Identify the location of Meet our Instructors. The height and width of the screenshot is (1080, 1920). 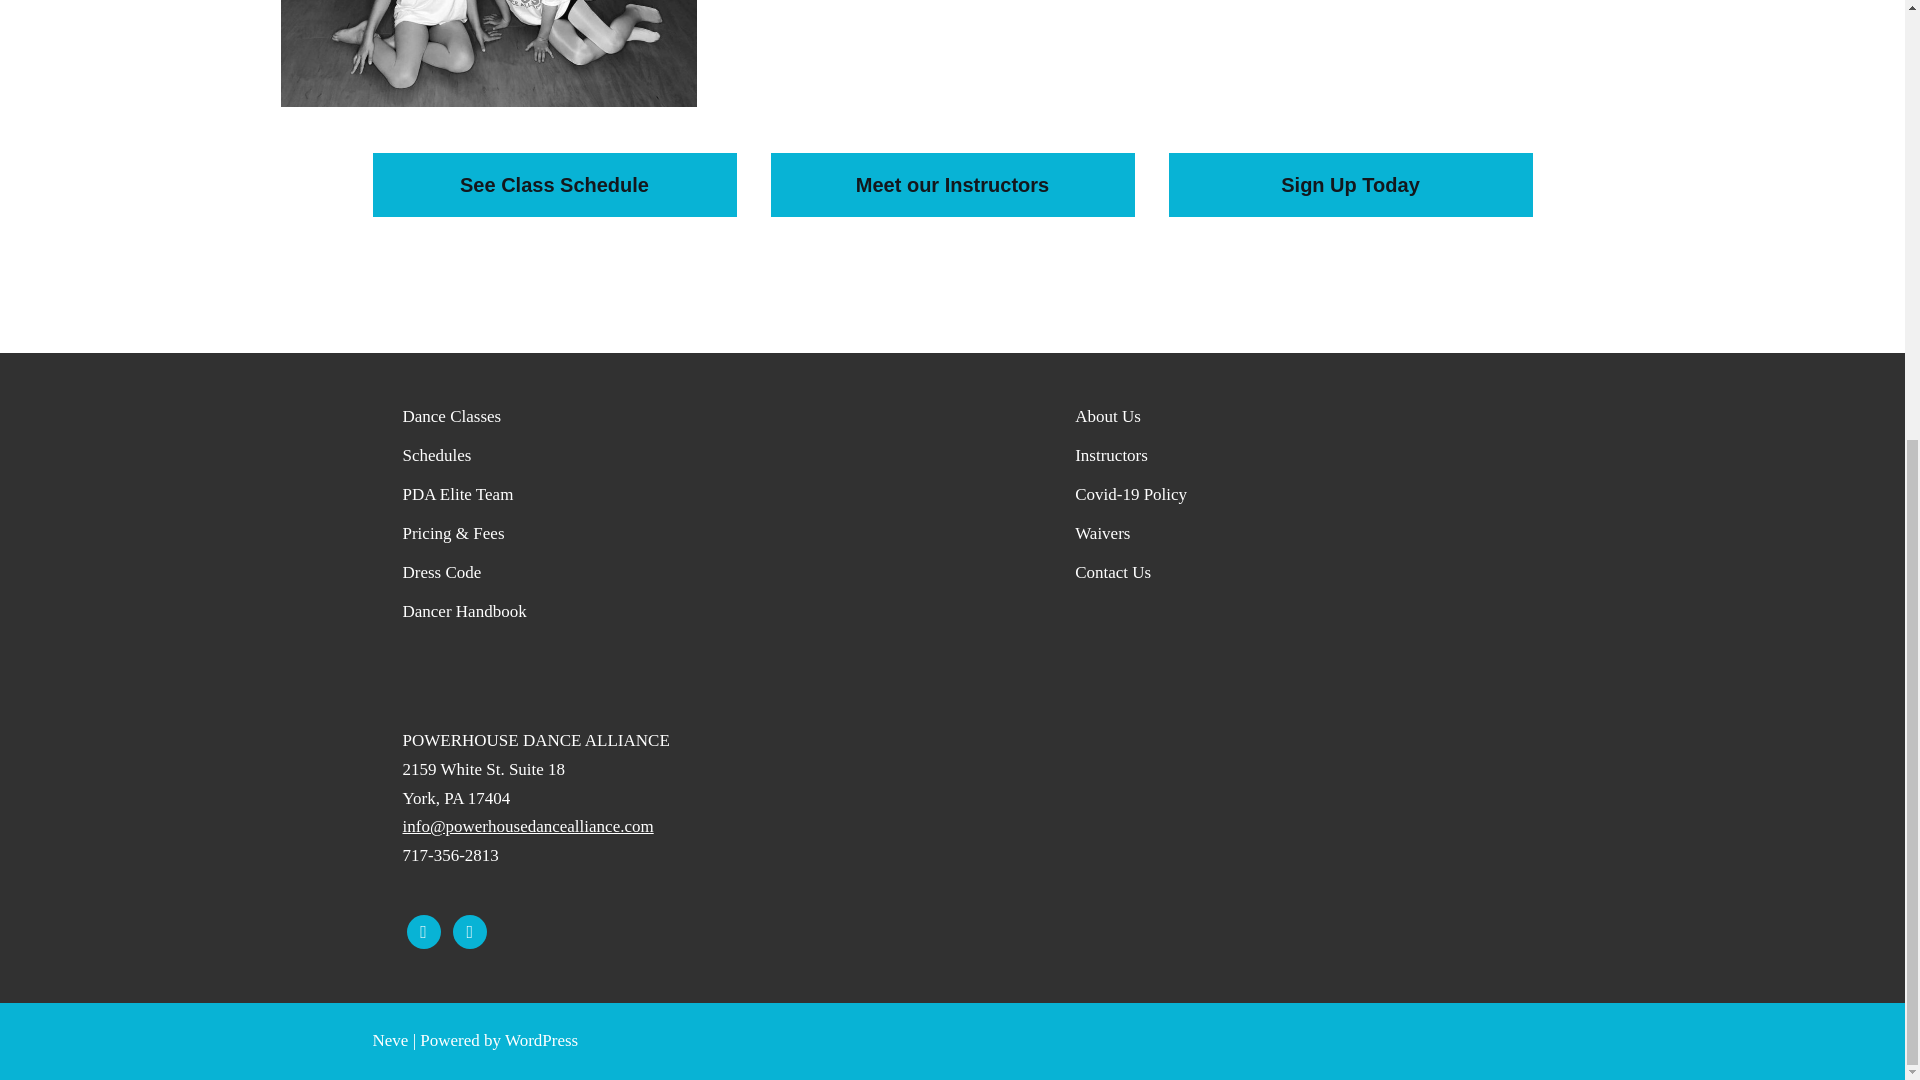
(952, 185).